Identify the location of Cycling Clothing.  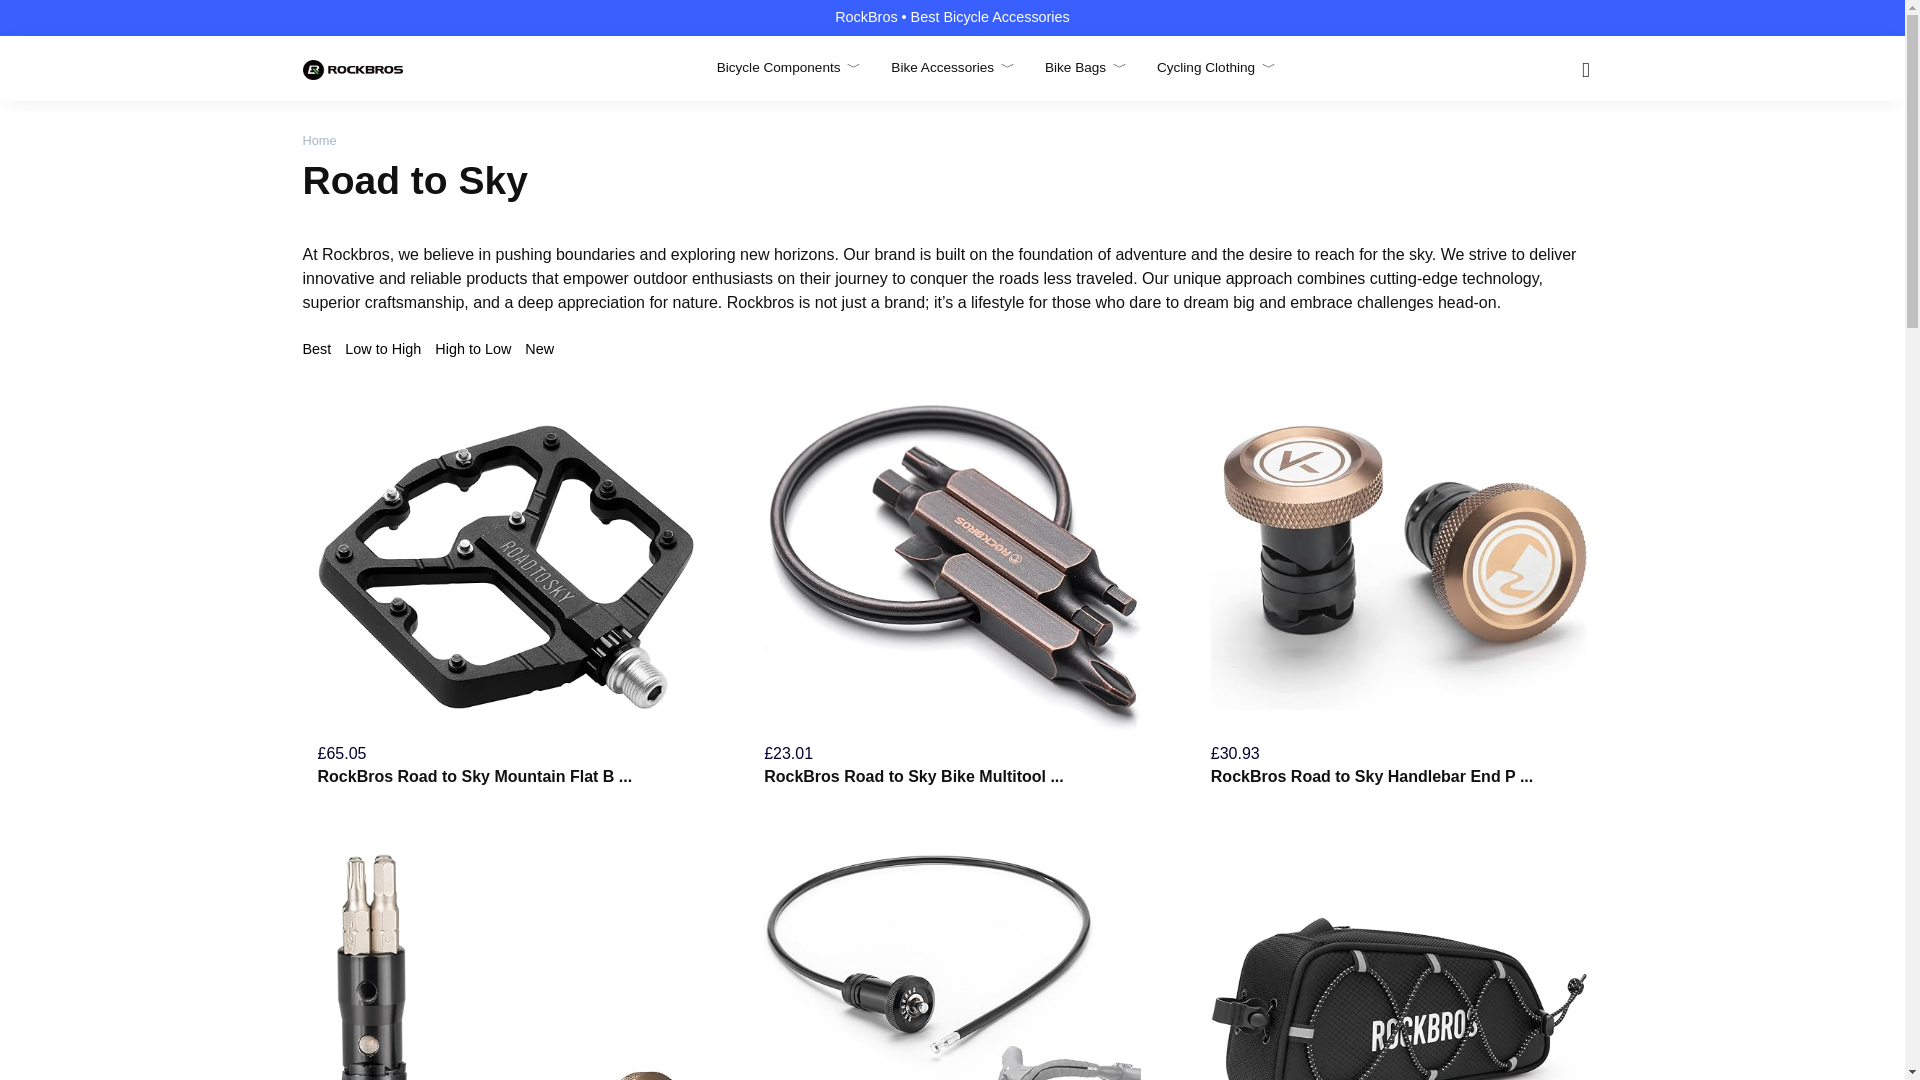
(1216, 67).